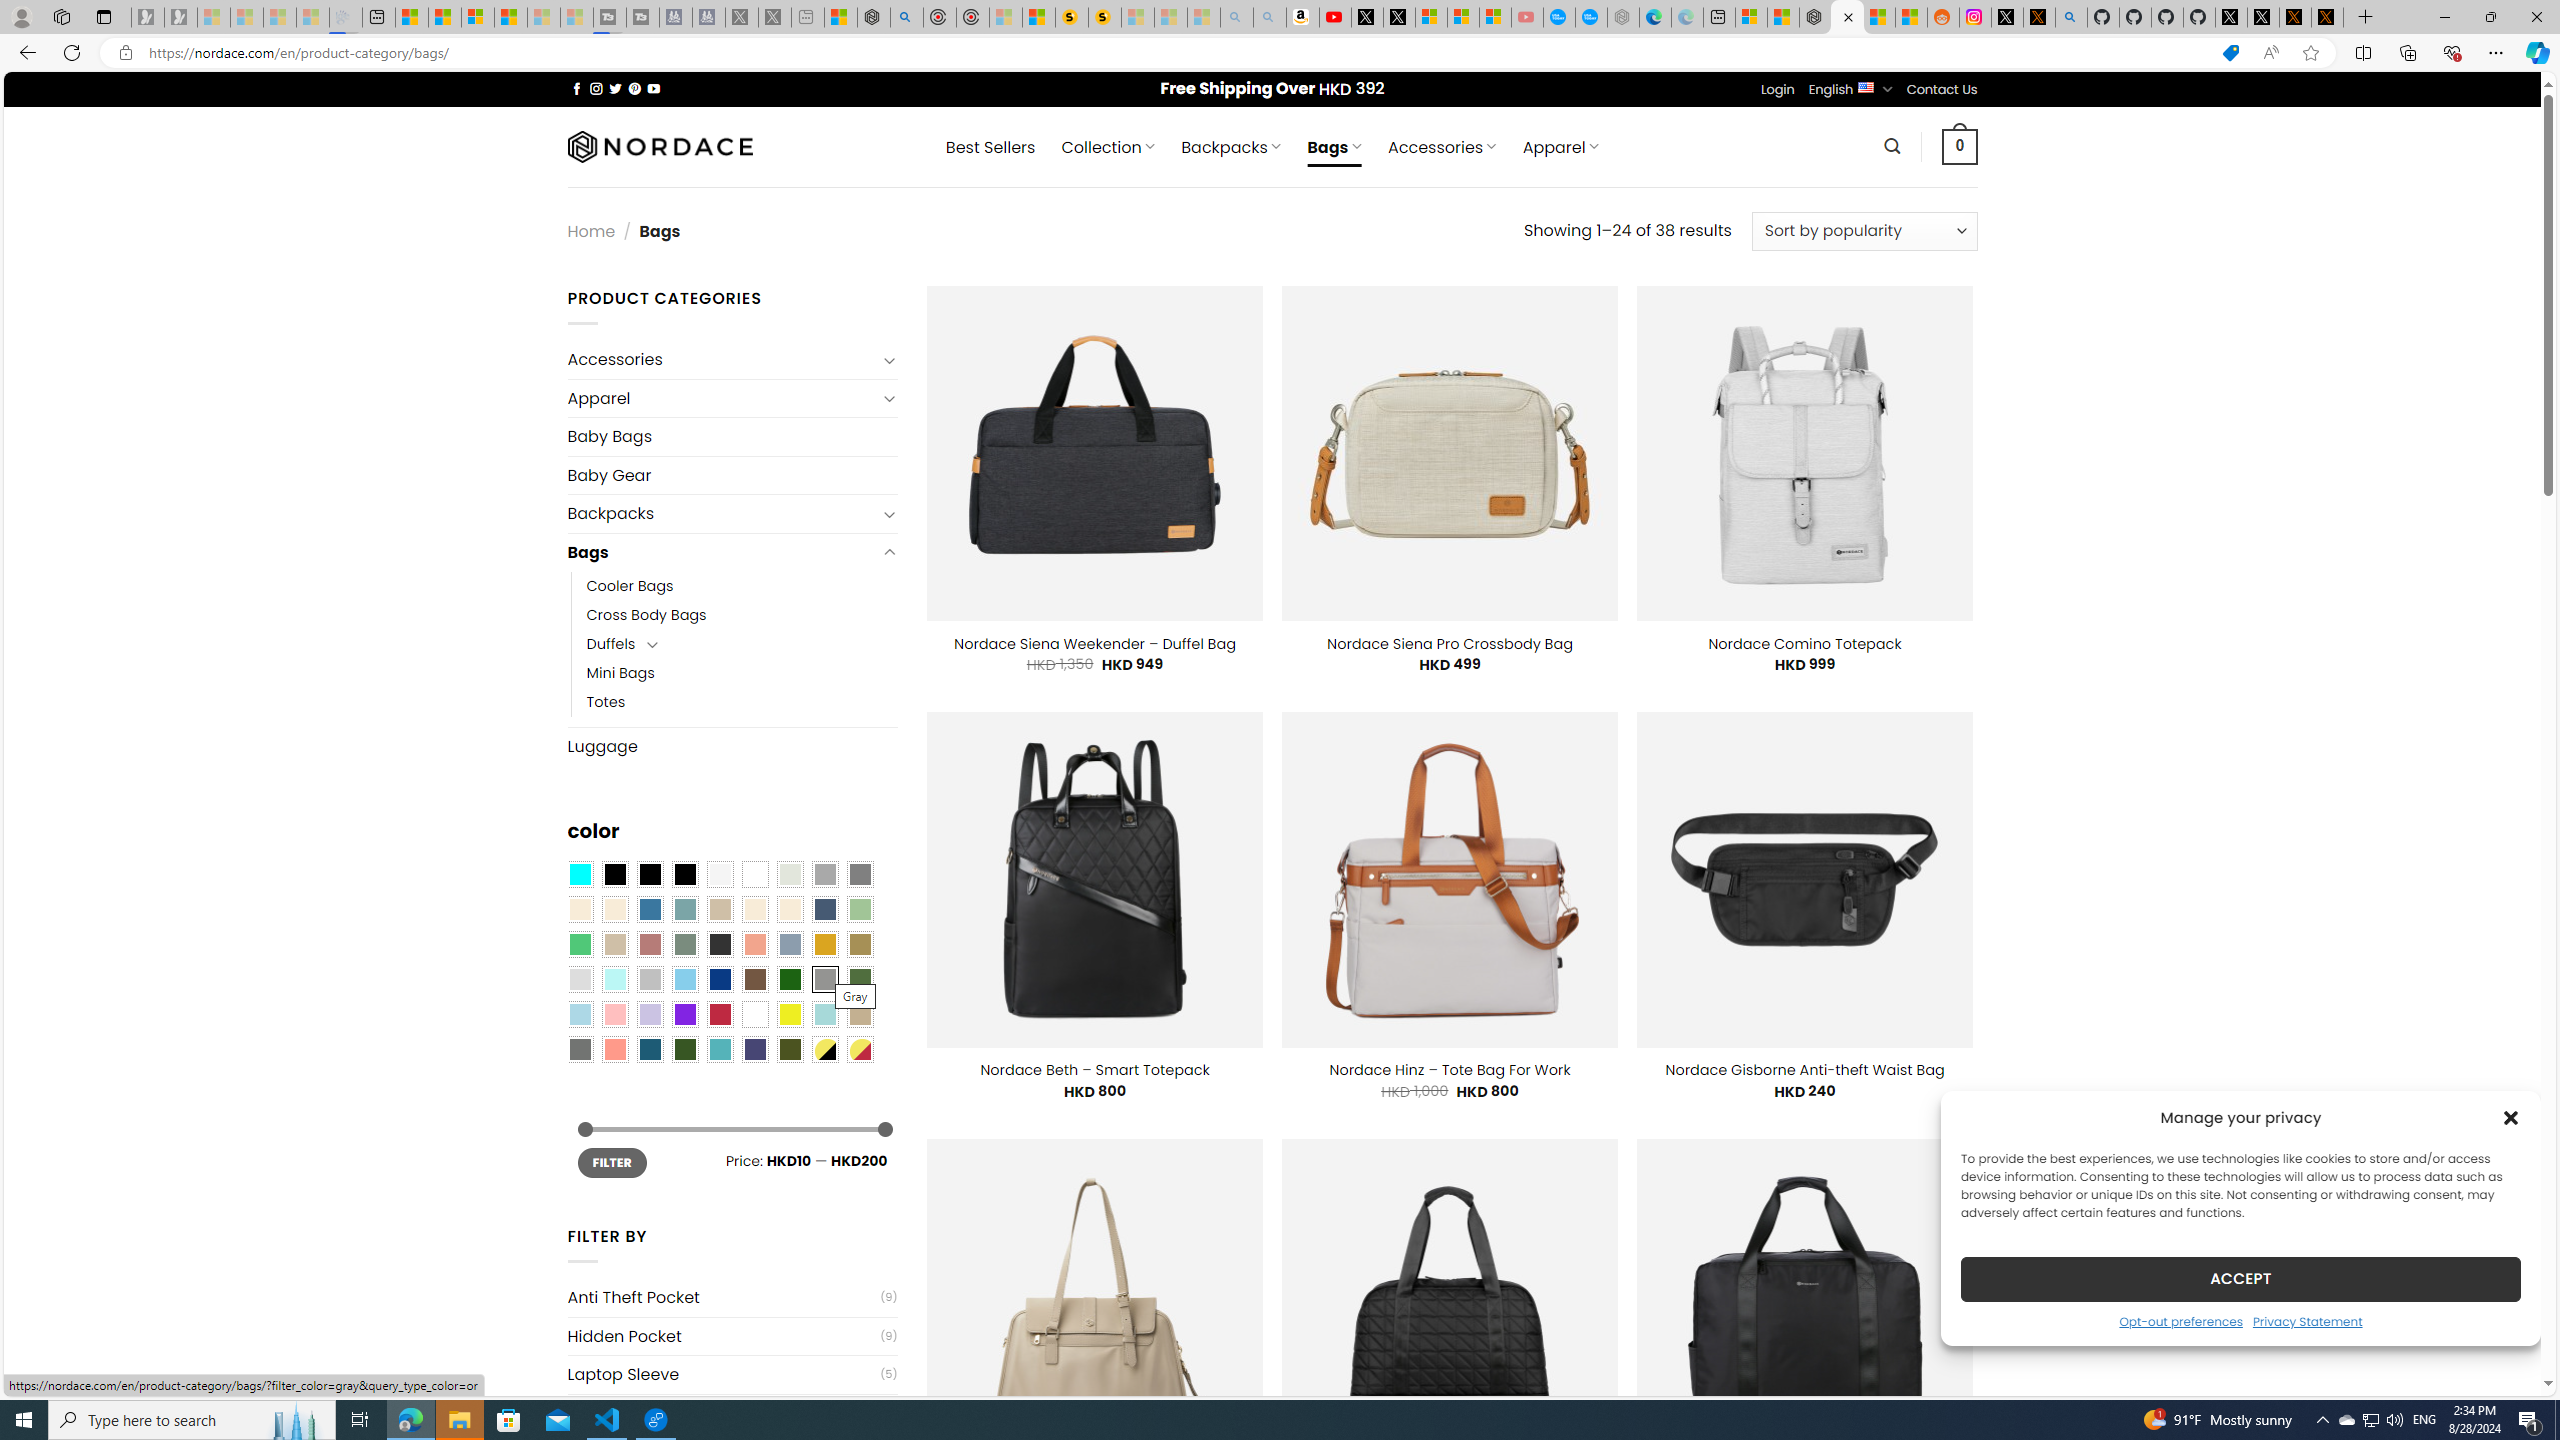 This screenshot has height=1440, width=2560. What do you see at coordinates (990, 147) in the screenshot?
I see `  Best Sellers` at bounding box center [990, 147].